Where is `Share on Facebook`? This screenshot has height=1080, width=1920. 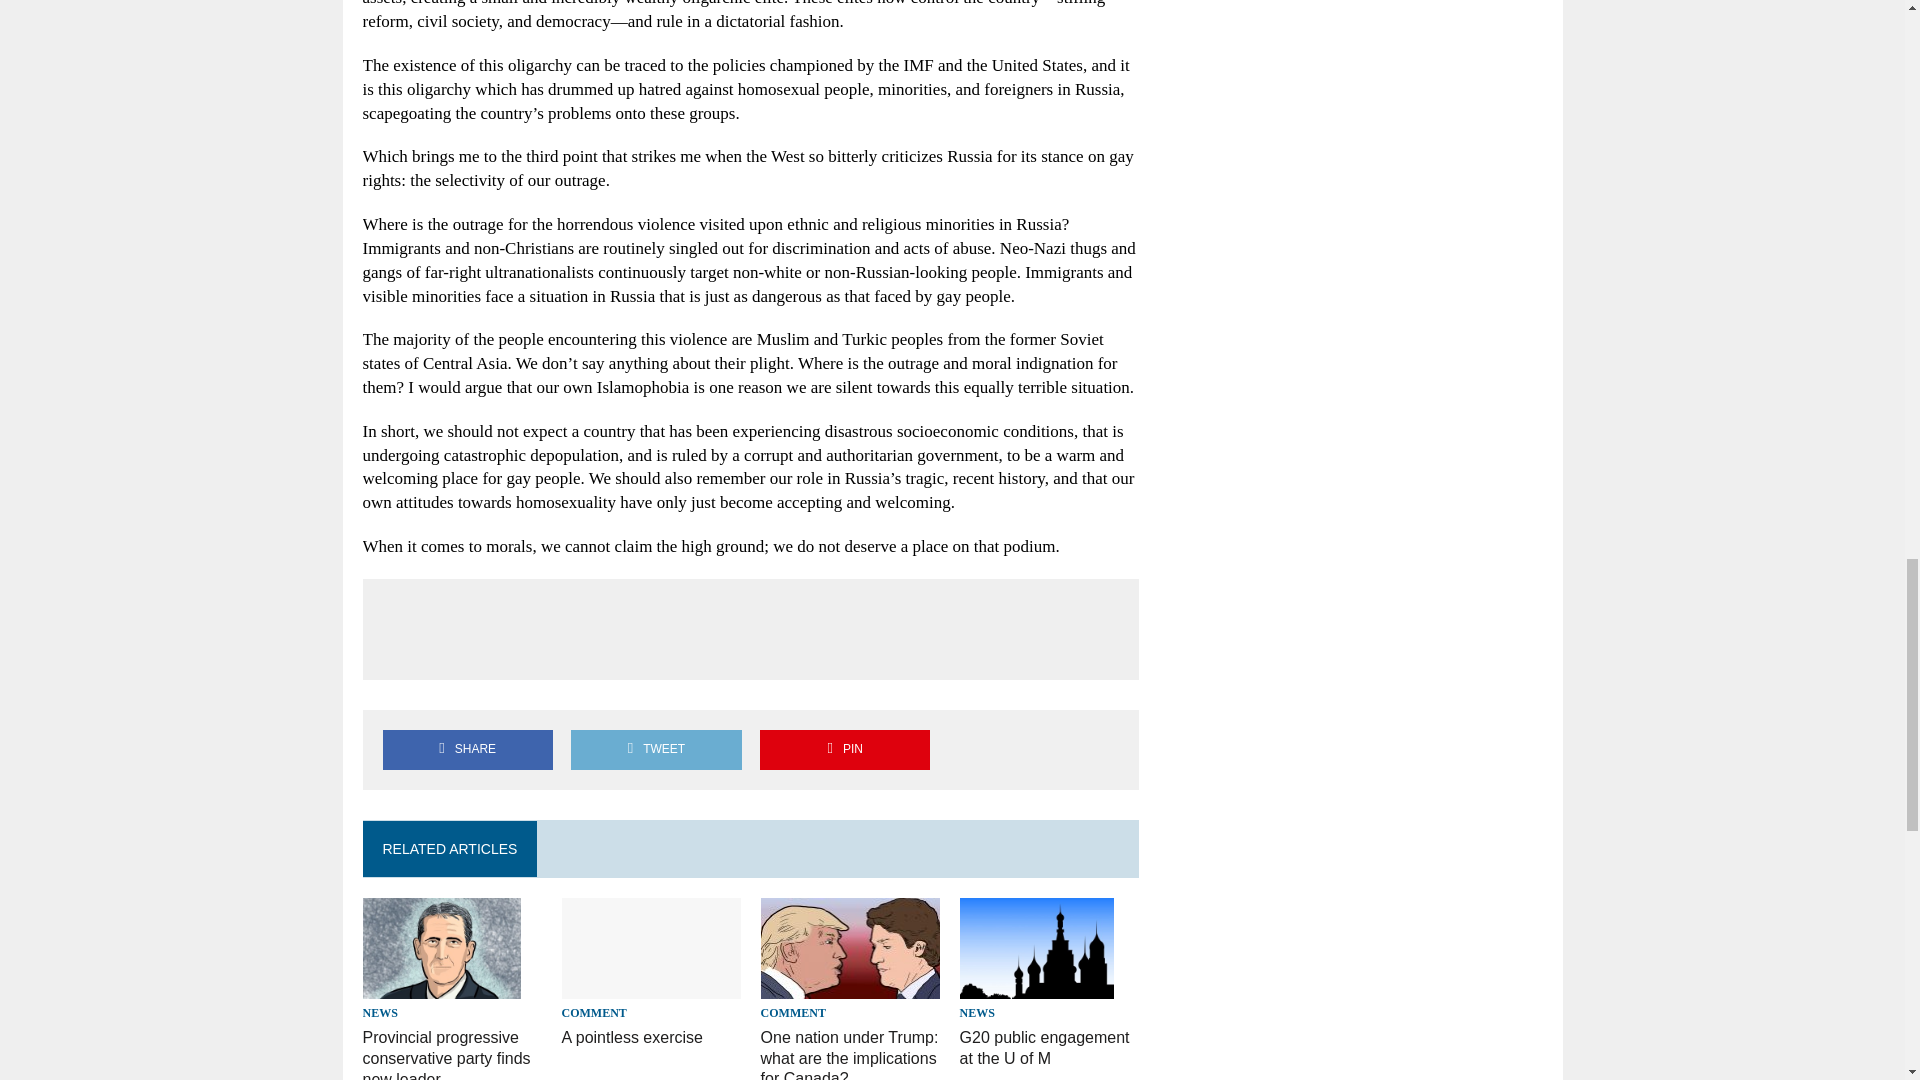
Share on Facebook is located at coordinates (467, 749).